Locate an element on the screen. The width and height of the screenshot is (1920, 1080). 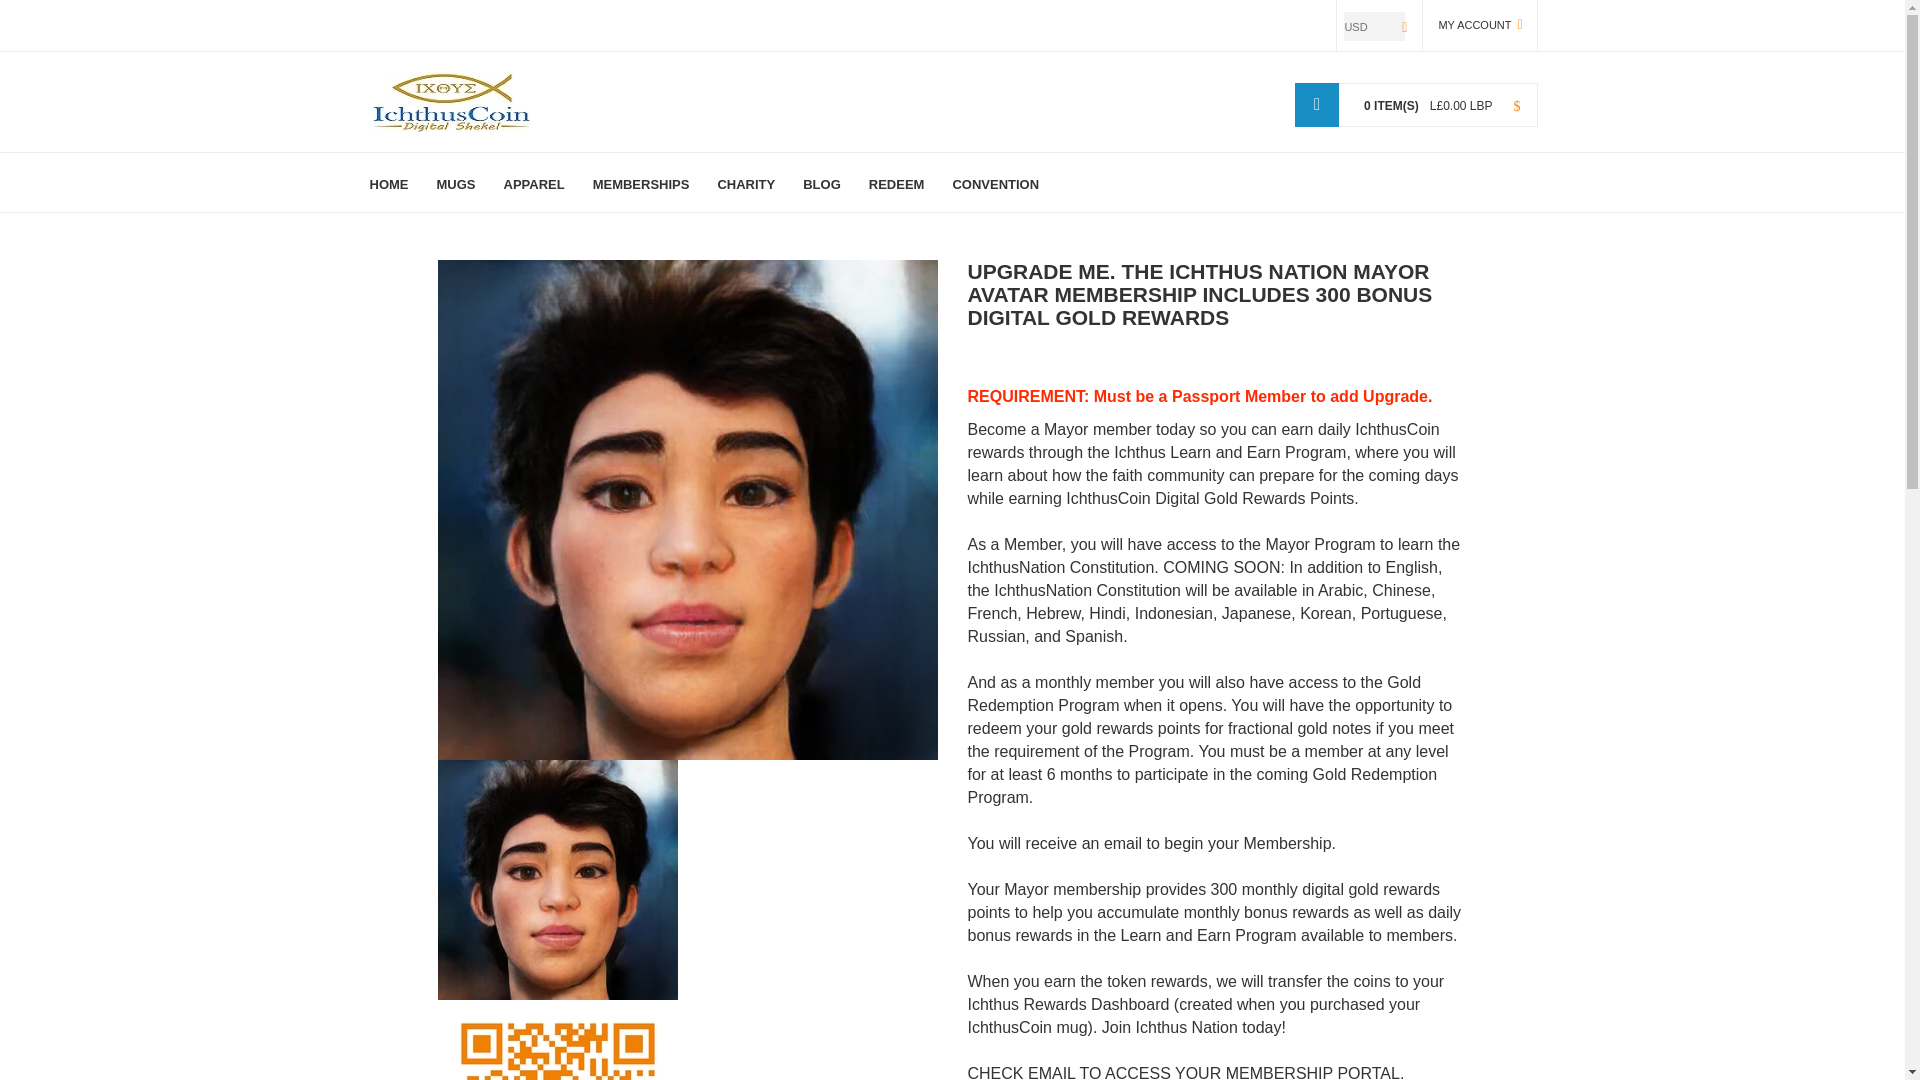
APPAREL is located at coordinates (534, 182).